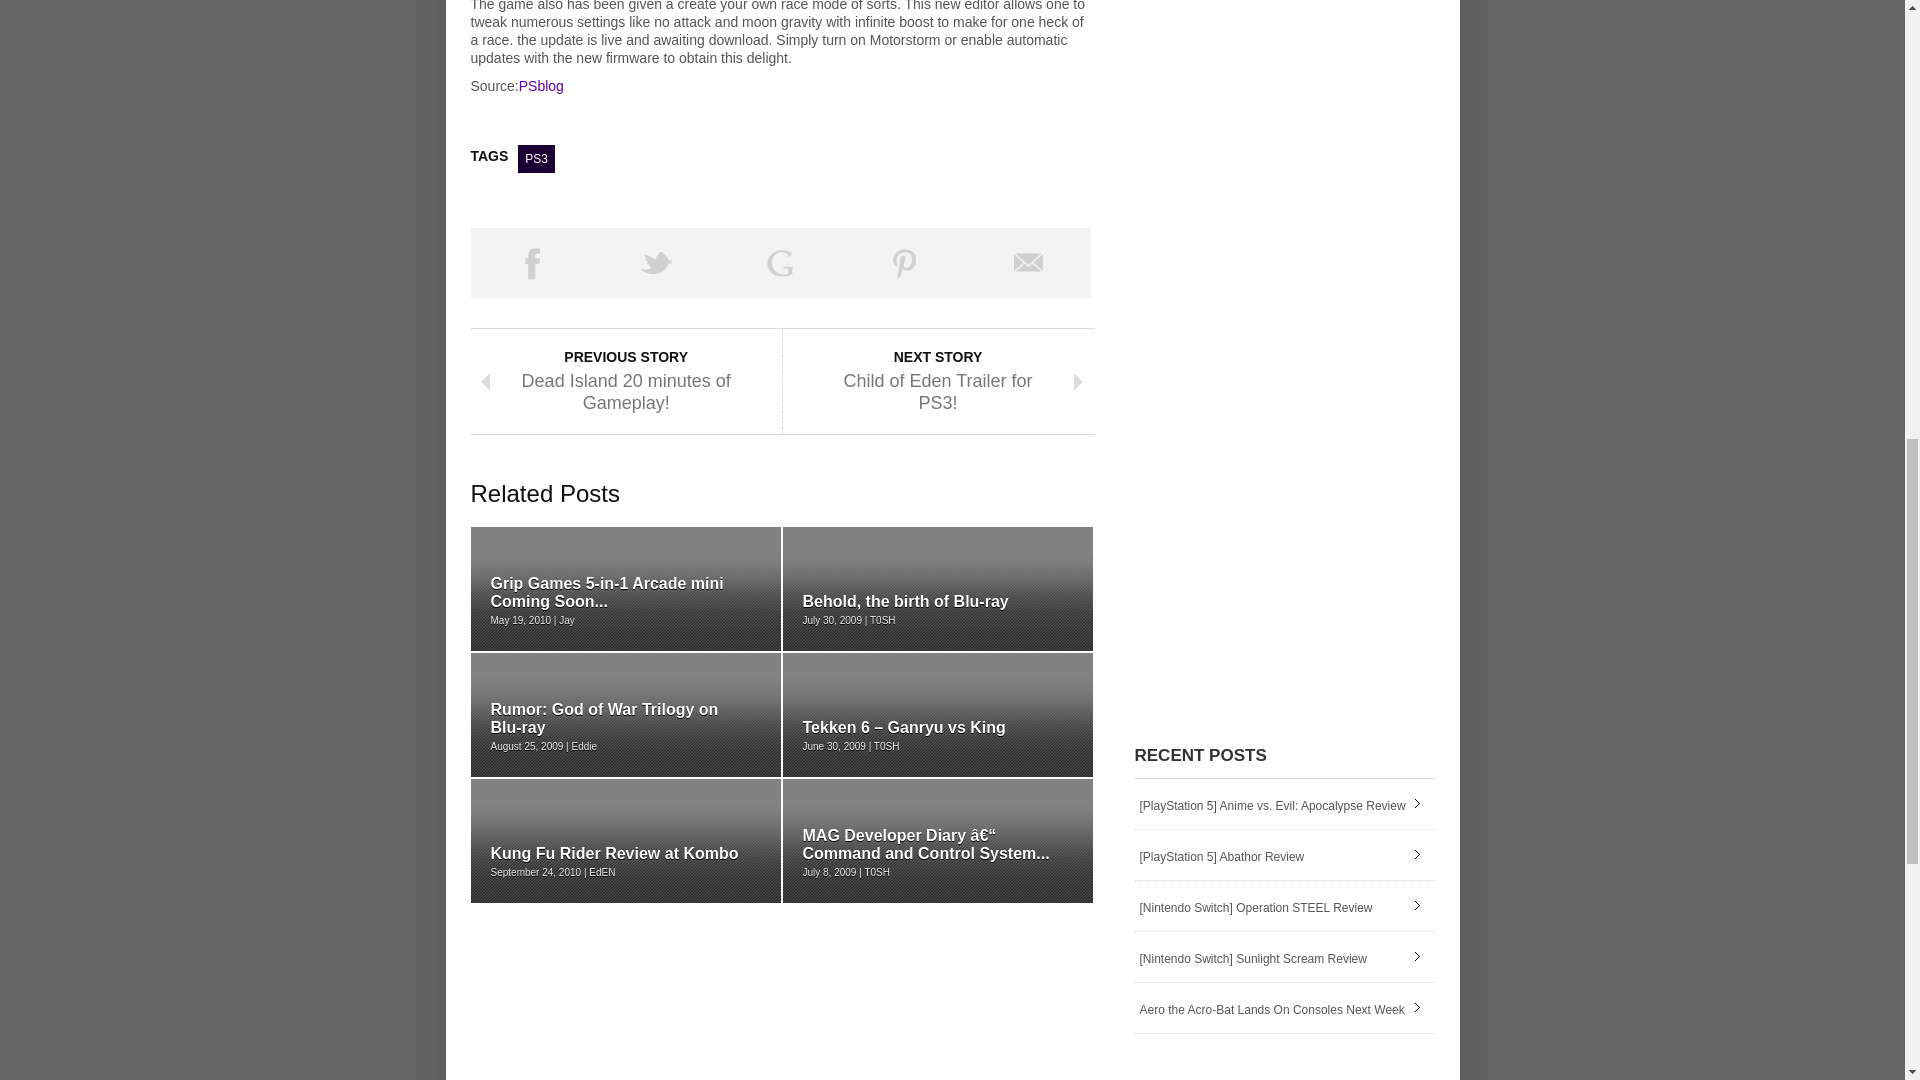 The height and width of the screenshot is (1080, 1920). Describe the element at coordinates (541, 85) in the screenshot. I see `PSblog` at that location.